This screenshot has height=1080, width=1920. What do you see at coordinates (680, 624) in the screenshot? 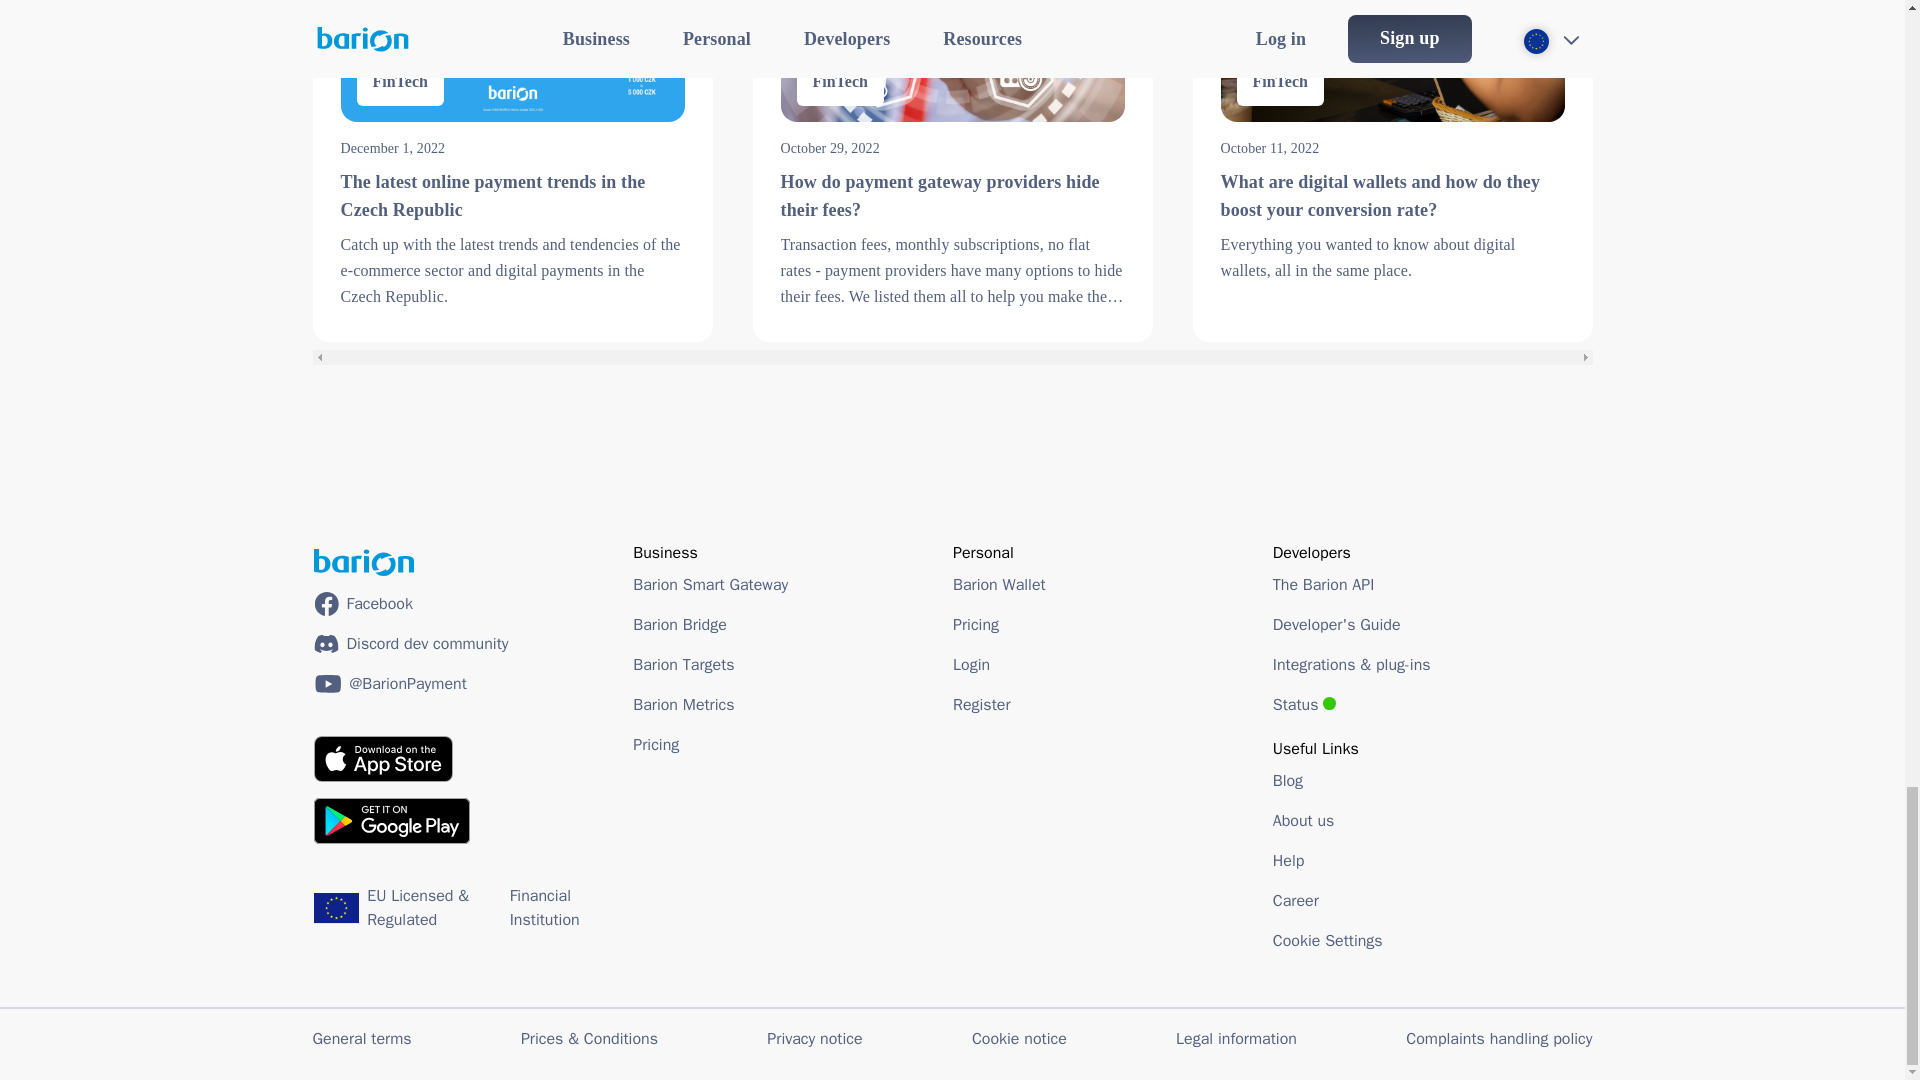
I see `Barion Bridge` at bounding box center [680, 624].